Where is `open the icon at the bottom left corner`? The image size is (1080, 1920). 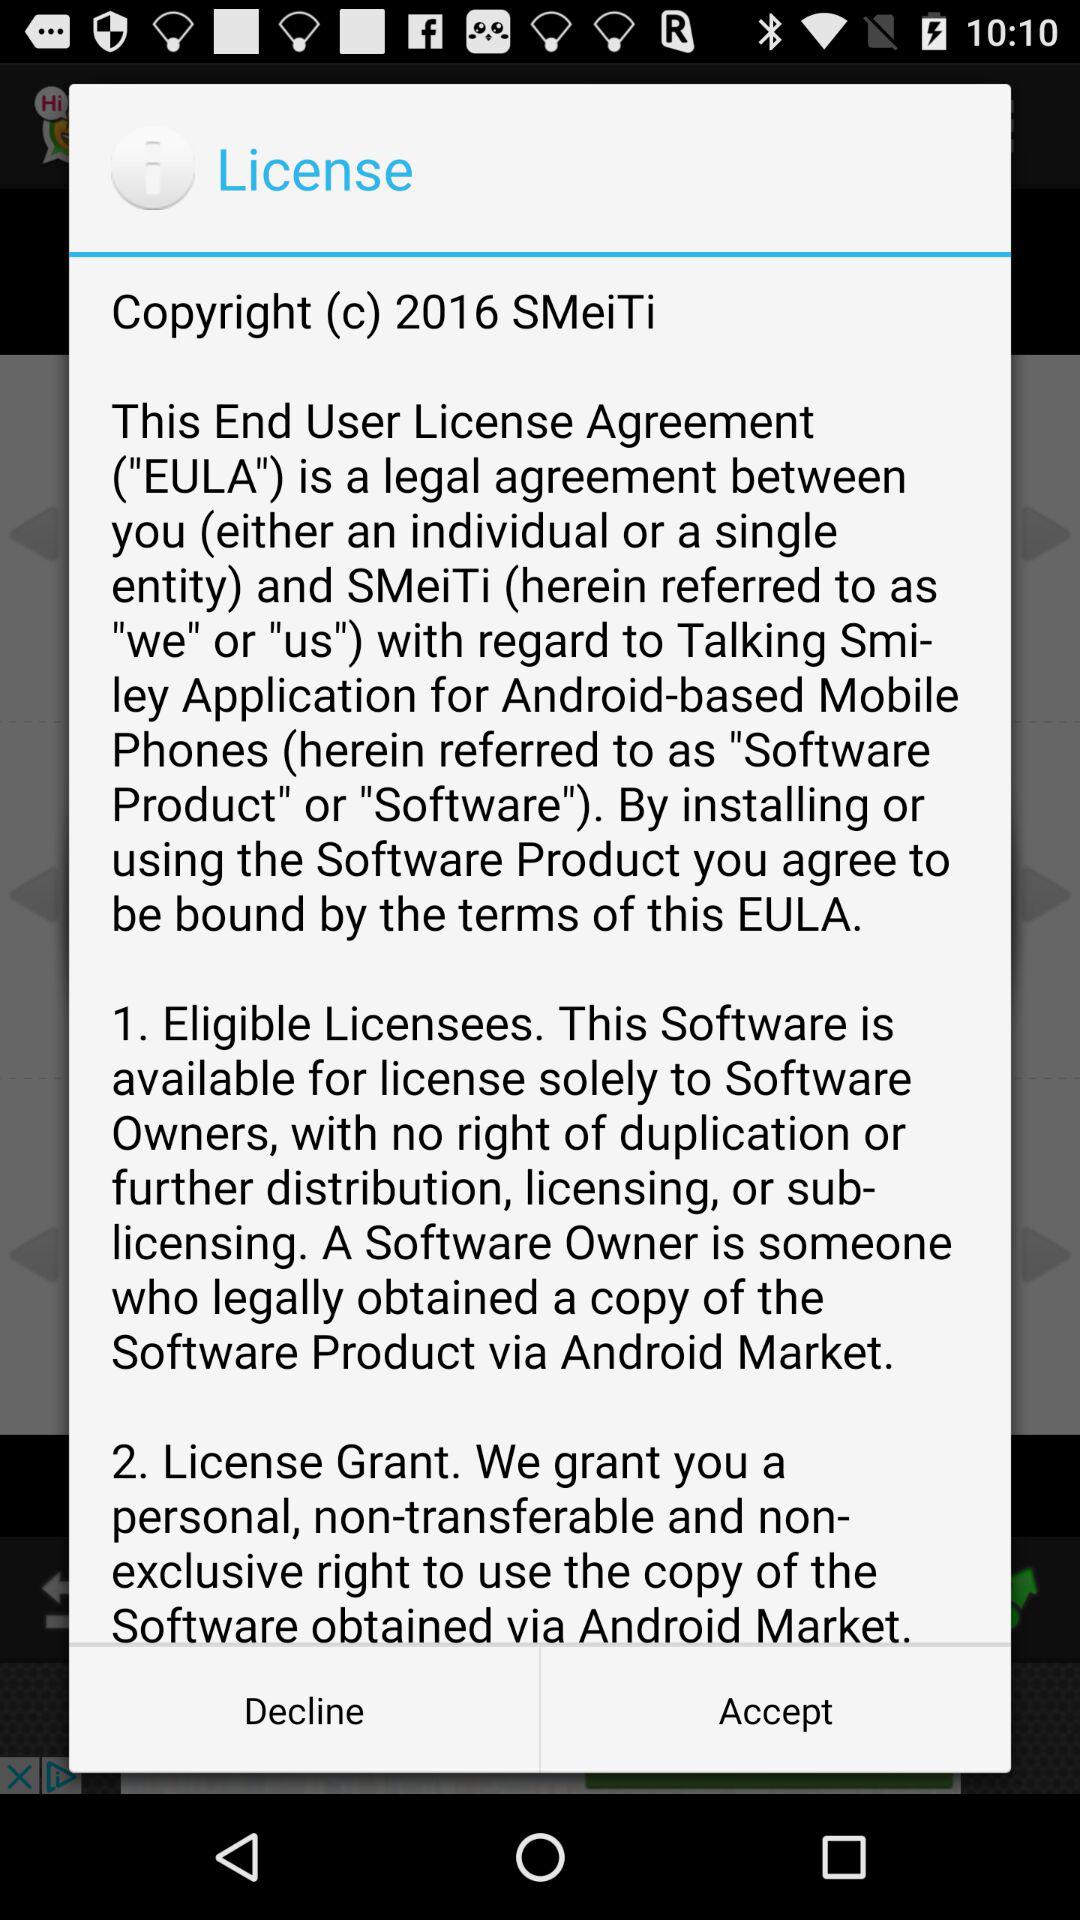 open the icon at the bottom left corner is located at coordinates (304, 1710).